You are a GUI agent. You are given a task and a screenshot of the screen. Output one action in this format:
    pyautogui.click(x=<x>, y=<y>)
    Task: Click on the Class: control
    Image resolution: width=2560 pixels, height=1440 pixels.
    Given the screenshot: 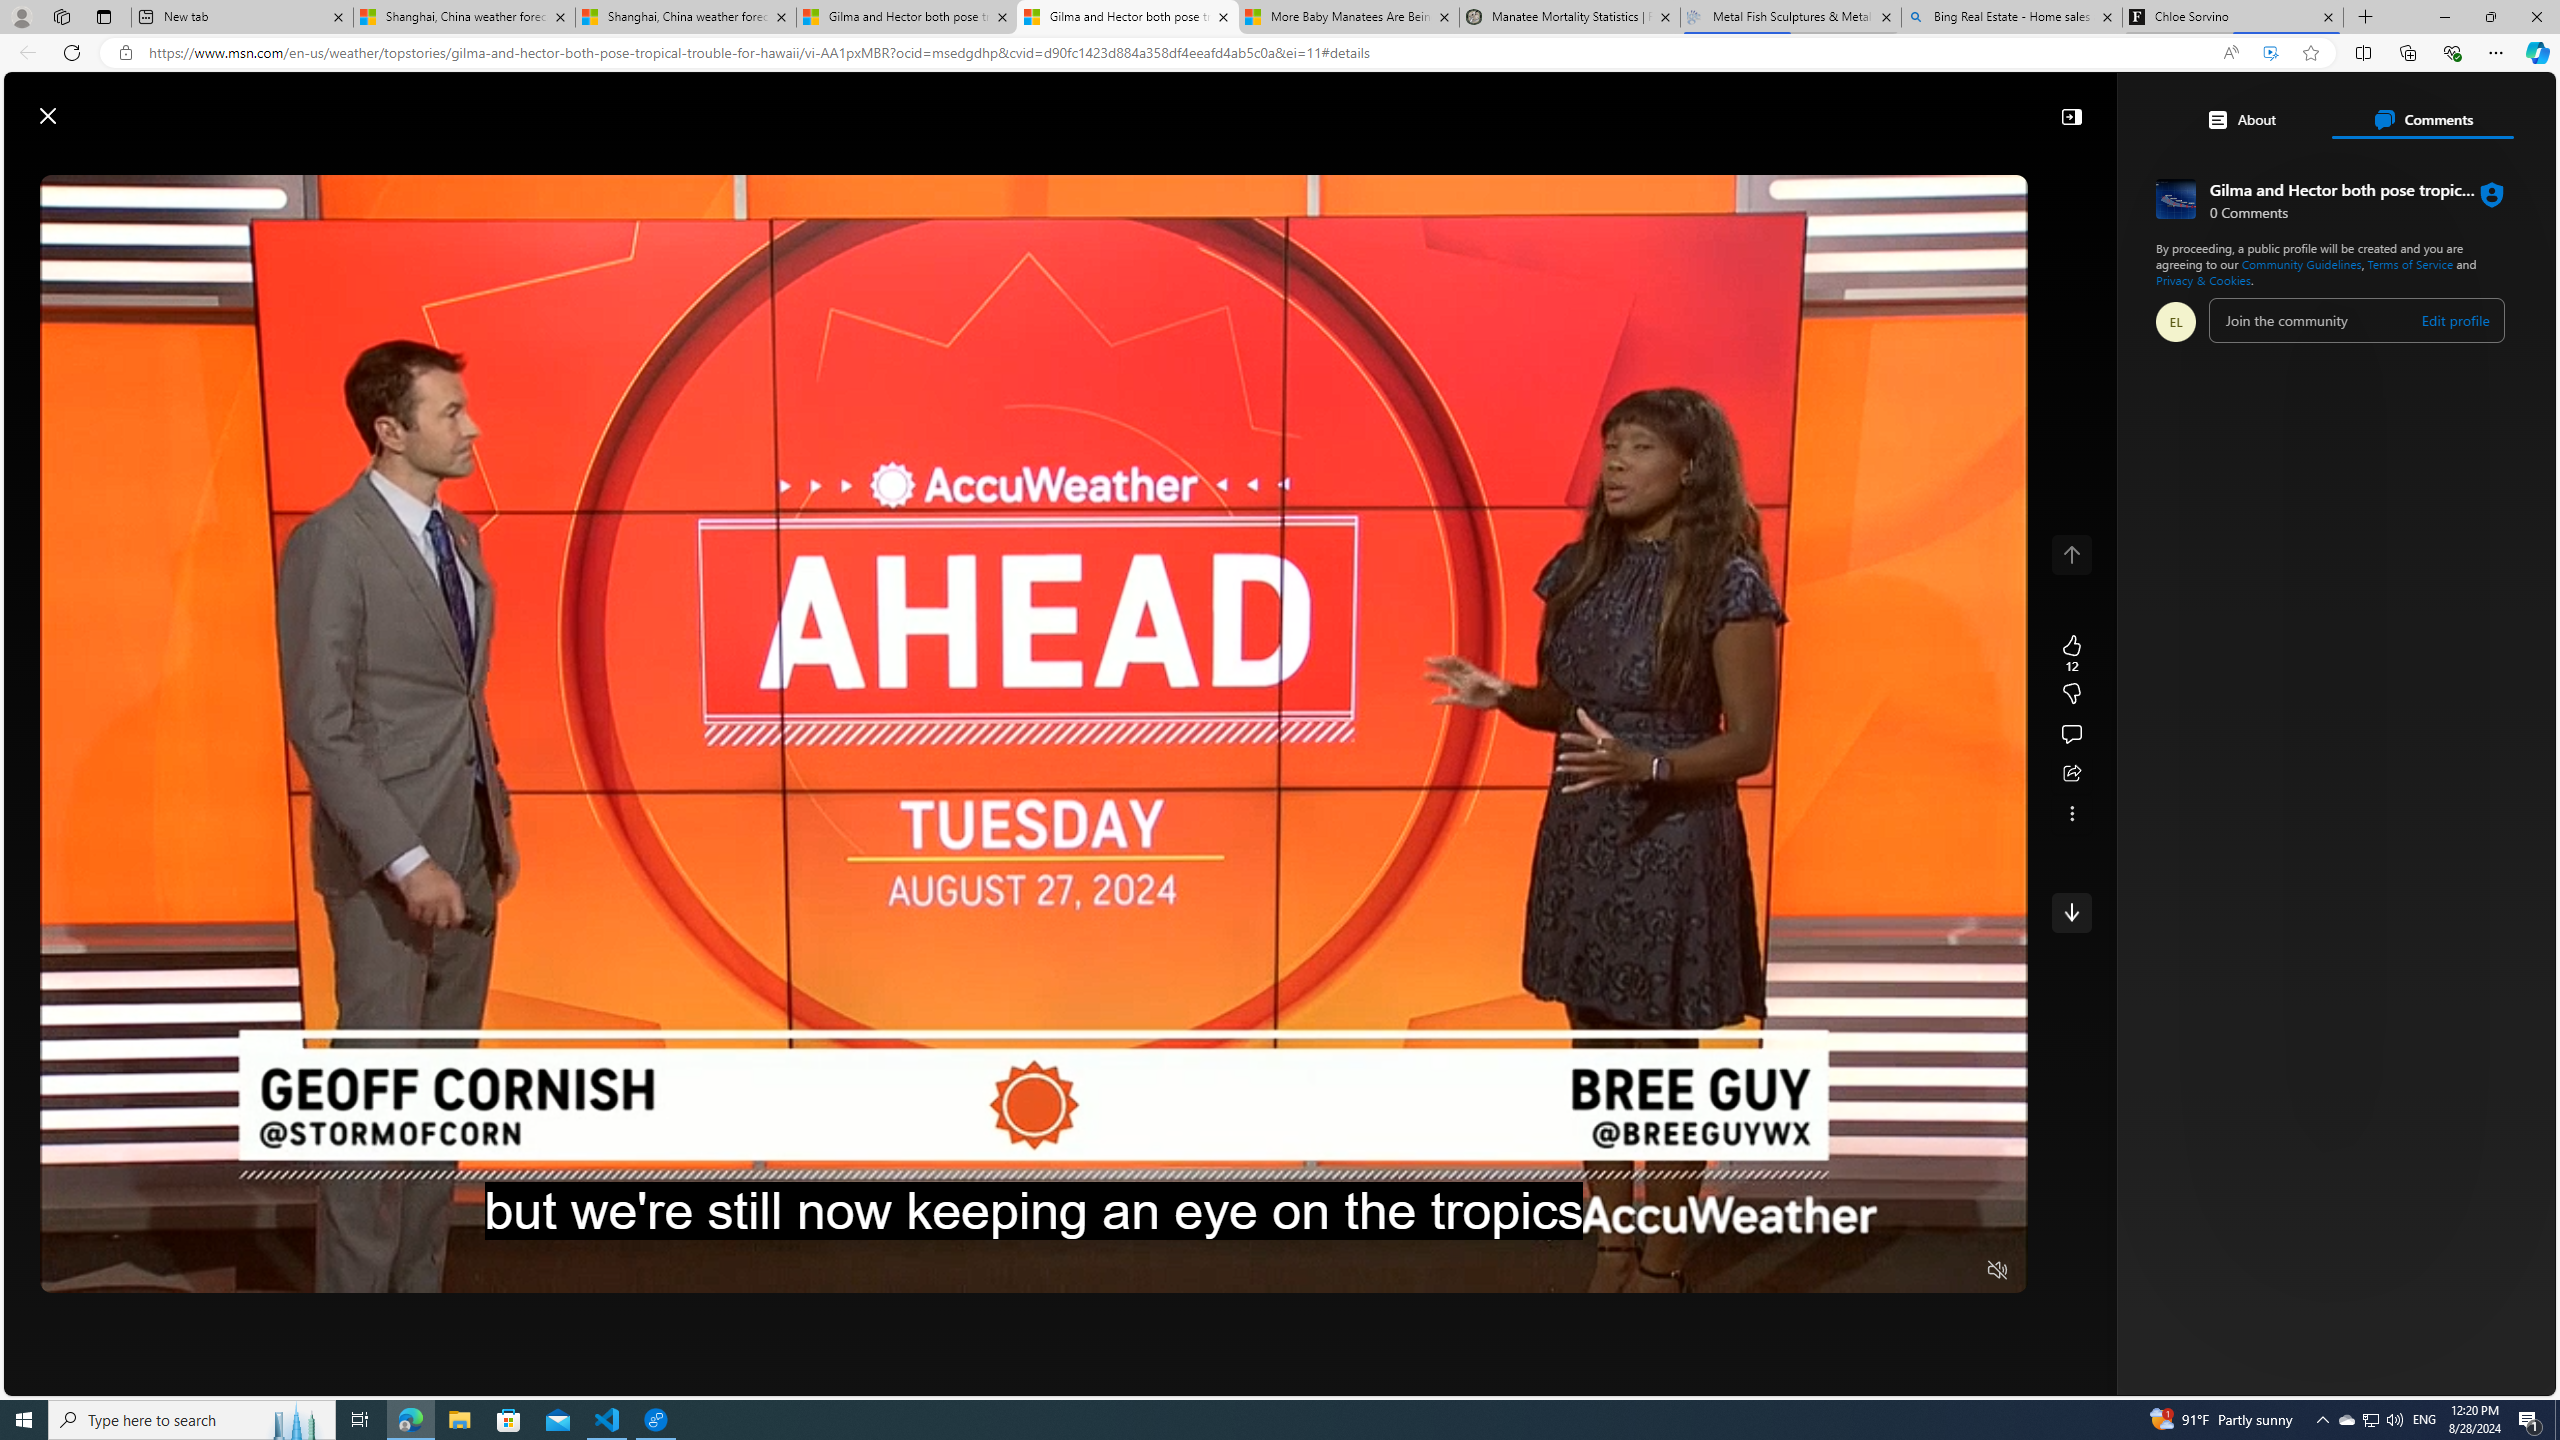 What is the action you would take?
    pyautogui.click(x=2072, y=912)
    